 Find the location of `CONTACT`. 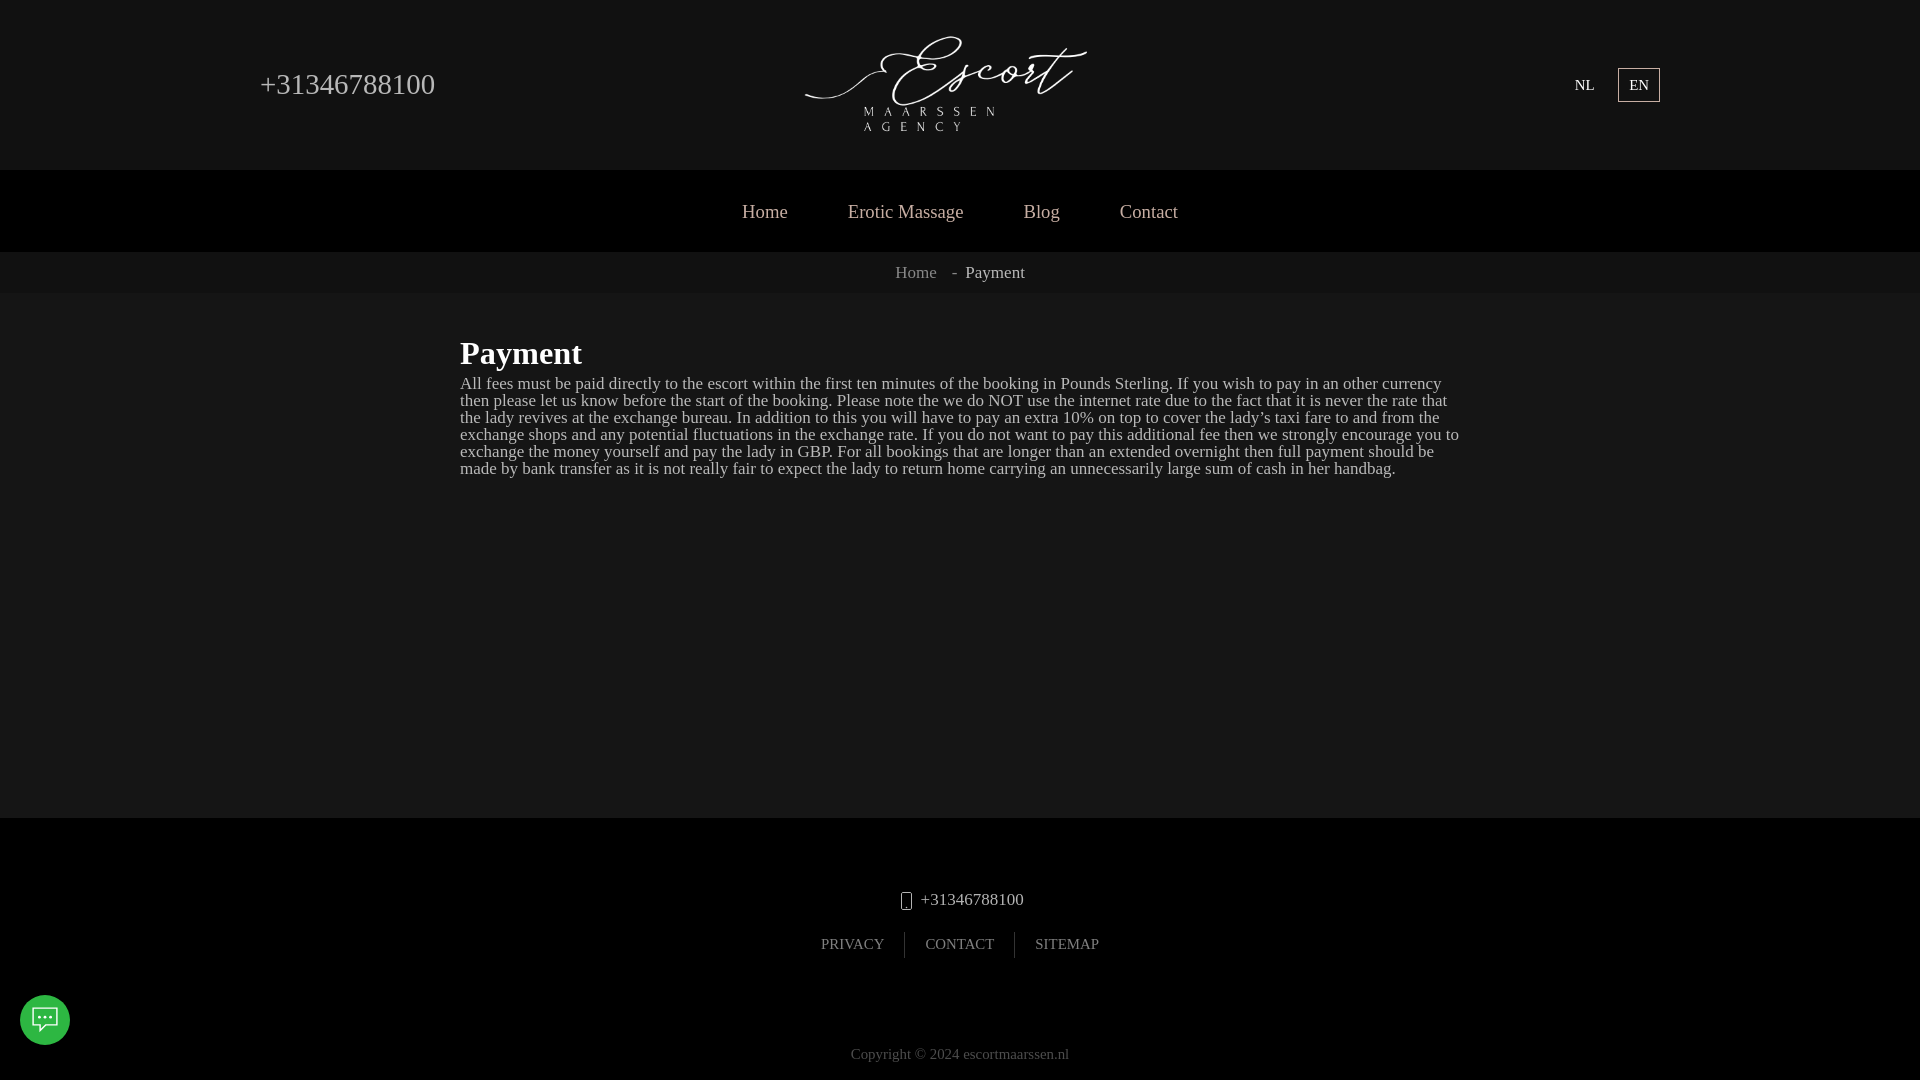

CONTACT is located at coordinates (960, 944).